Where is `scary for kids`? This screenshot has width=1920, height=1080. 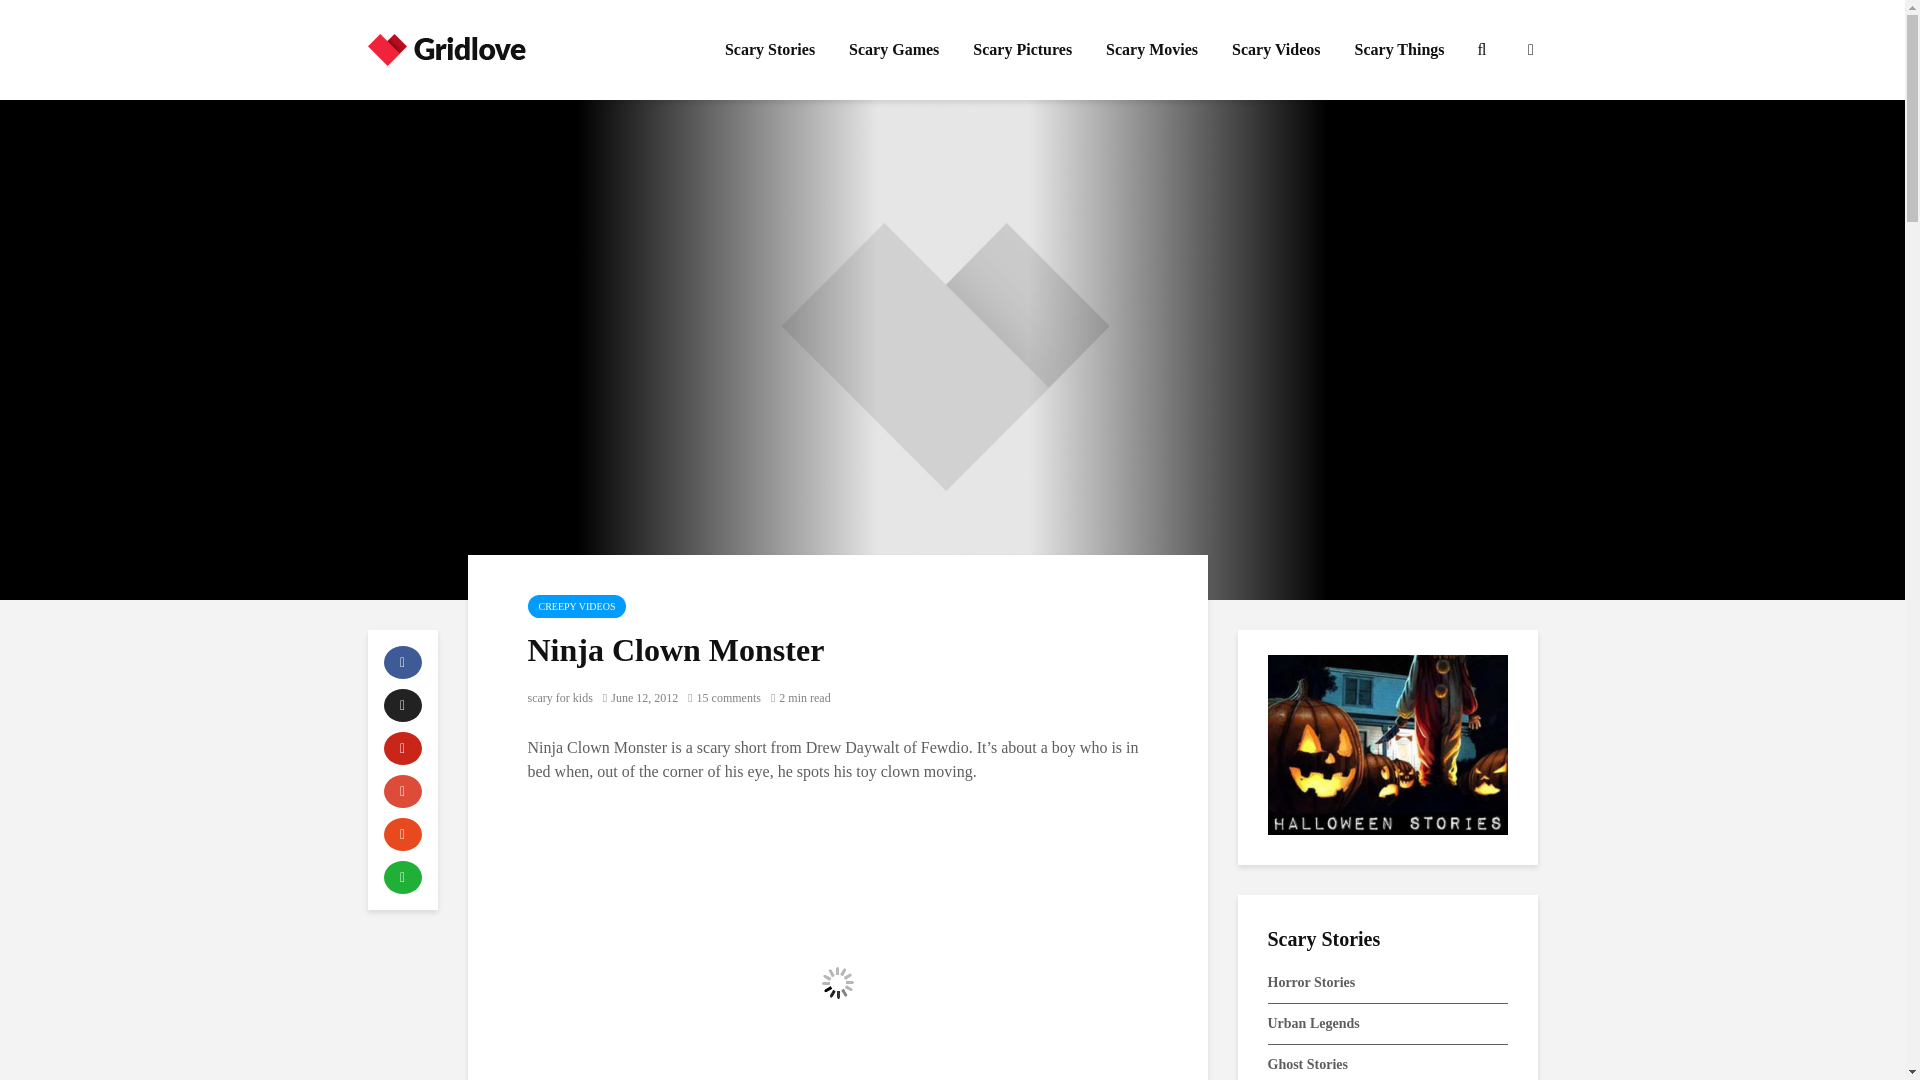
scary for kids is located at coordinates (560, 698).